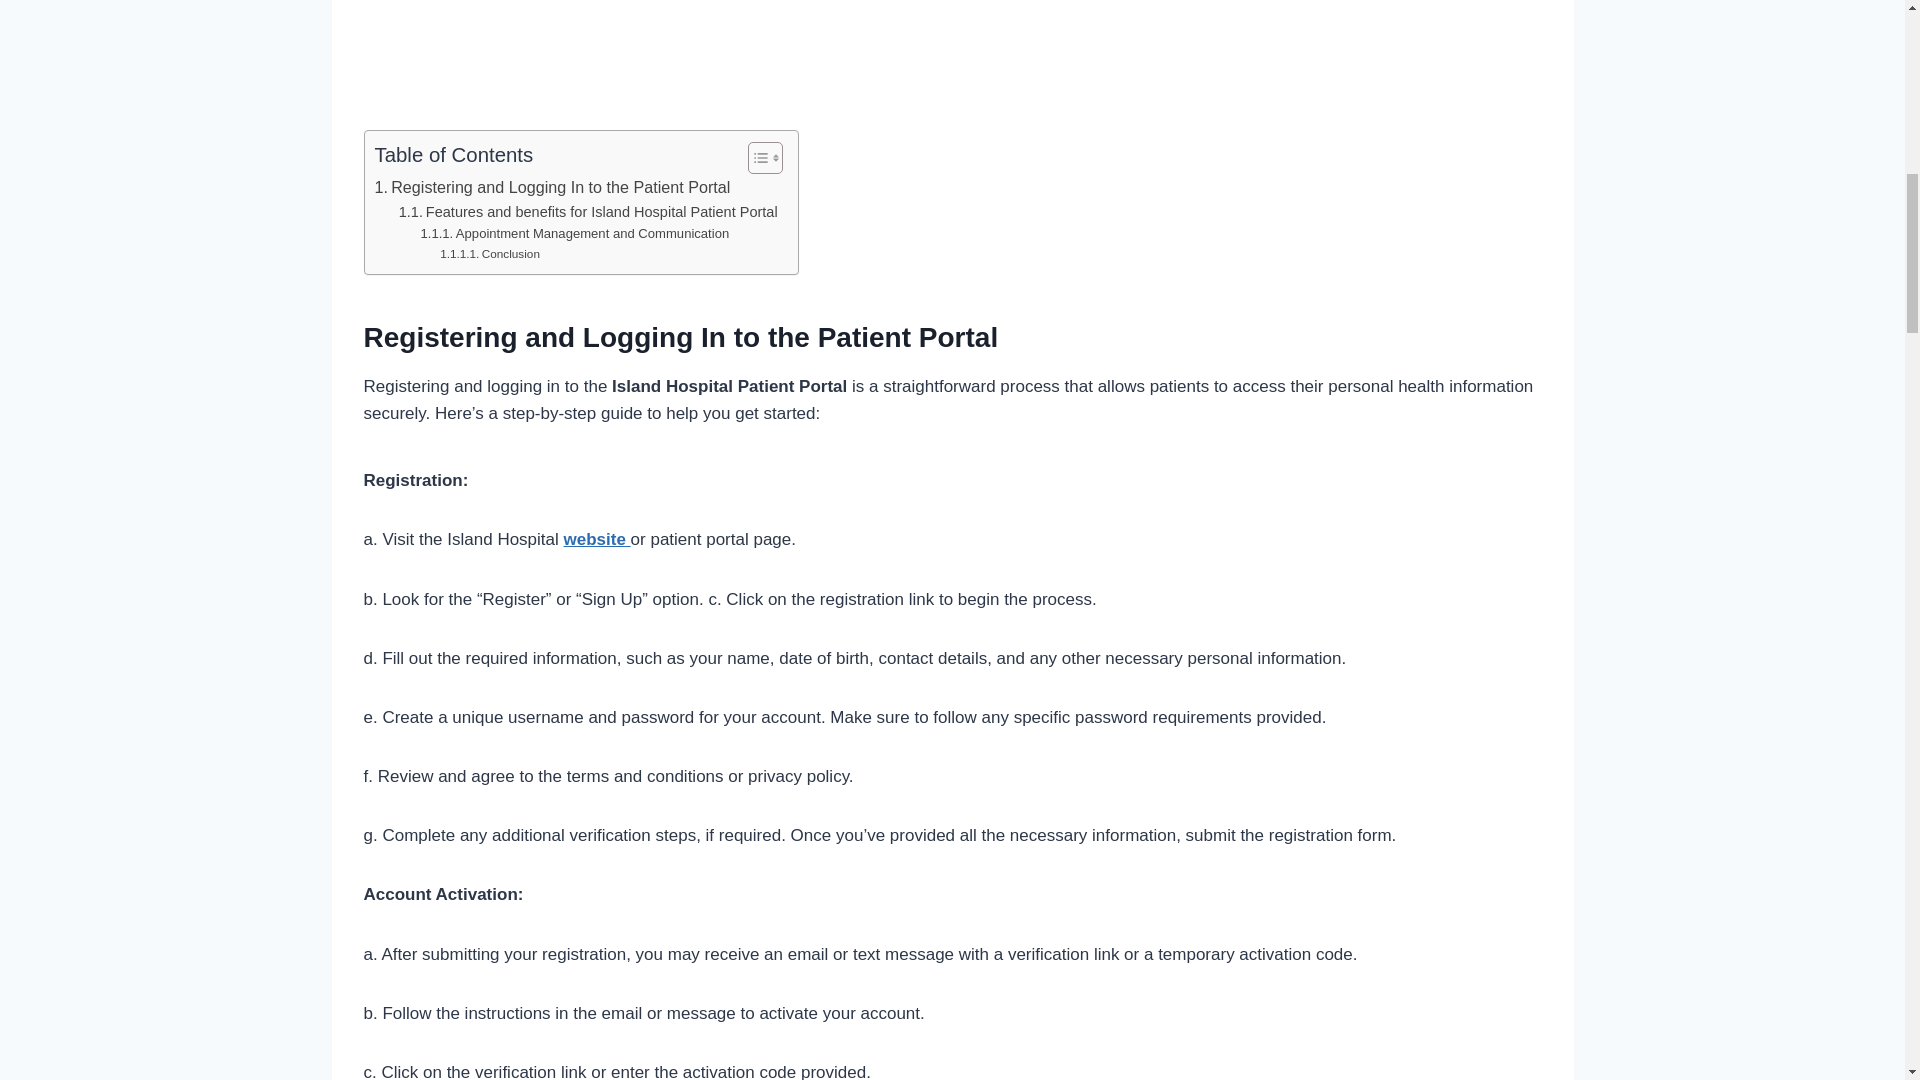 This screenshot has height=1080, width=1920. Describe the element at coordinates (574, 234) in the screenshot. I see `Appointment Management and Communication` at that location.